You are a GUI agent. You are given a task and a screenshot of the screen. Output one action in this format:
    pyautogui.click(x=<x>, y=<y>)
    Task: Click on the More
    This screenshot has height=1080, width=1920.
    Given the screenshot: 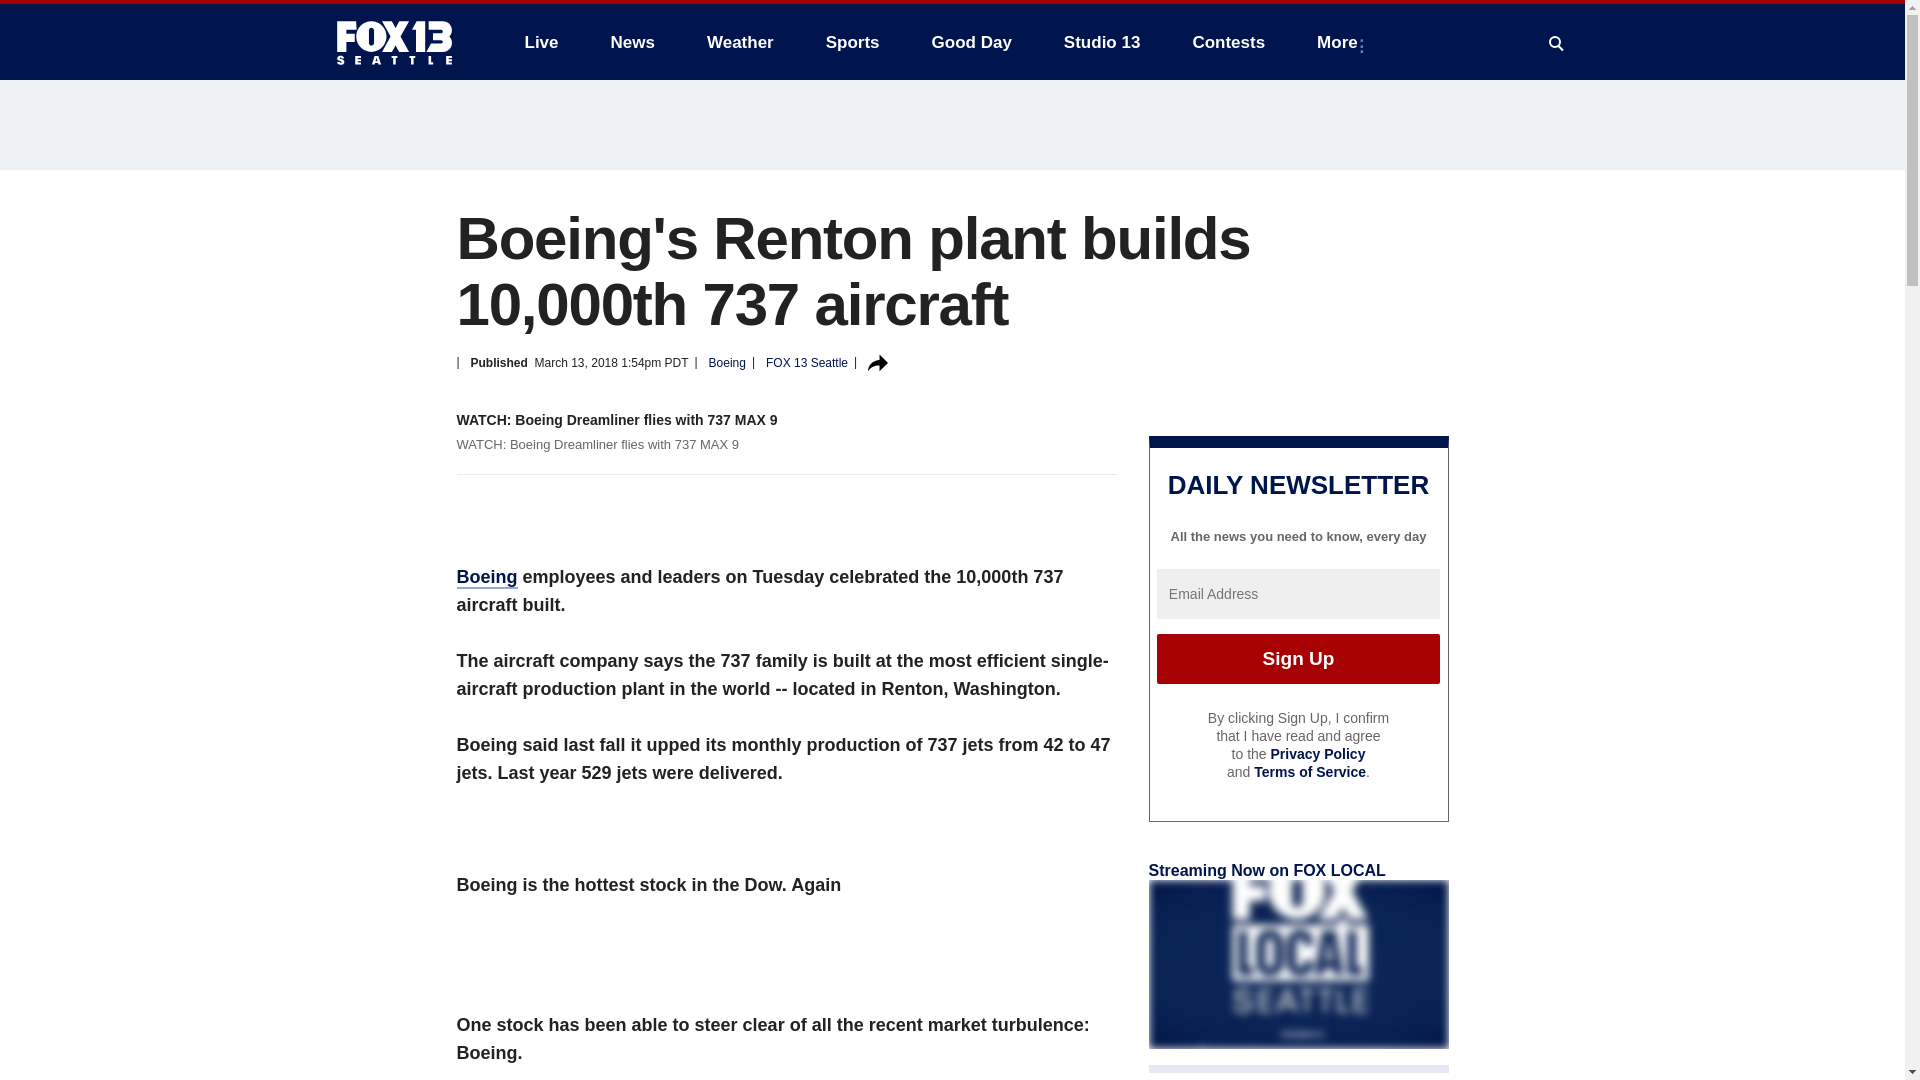 What is the action you would take?
    pyautogui.click(x=1342, y=42)
    